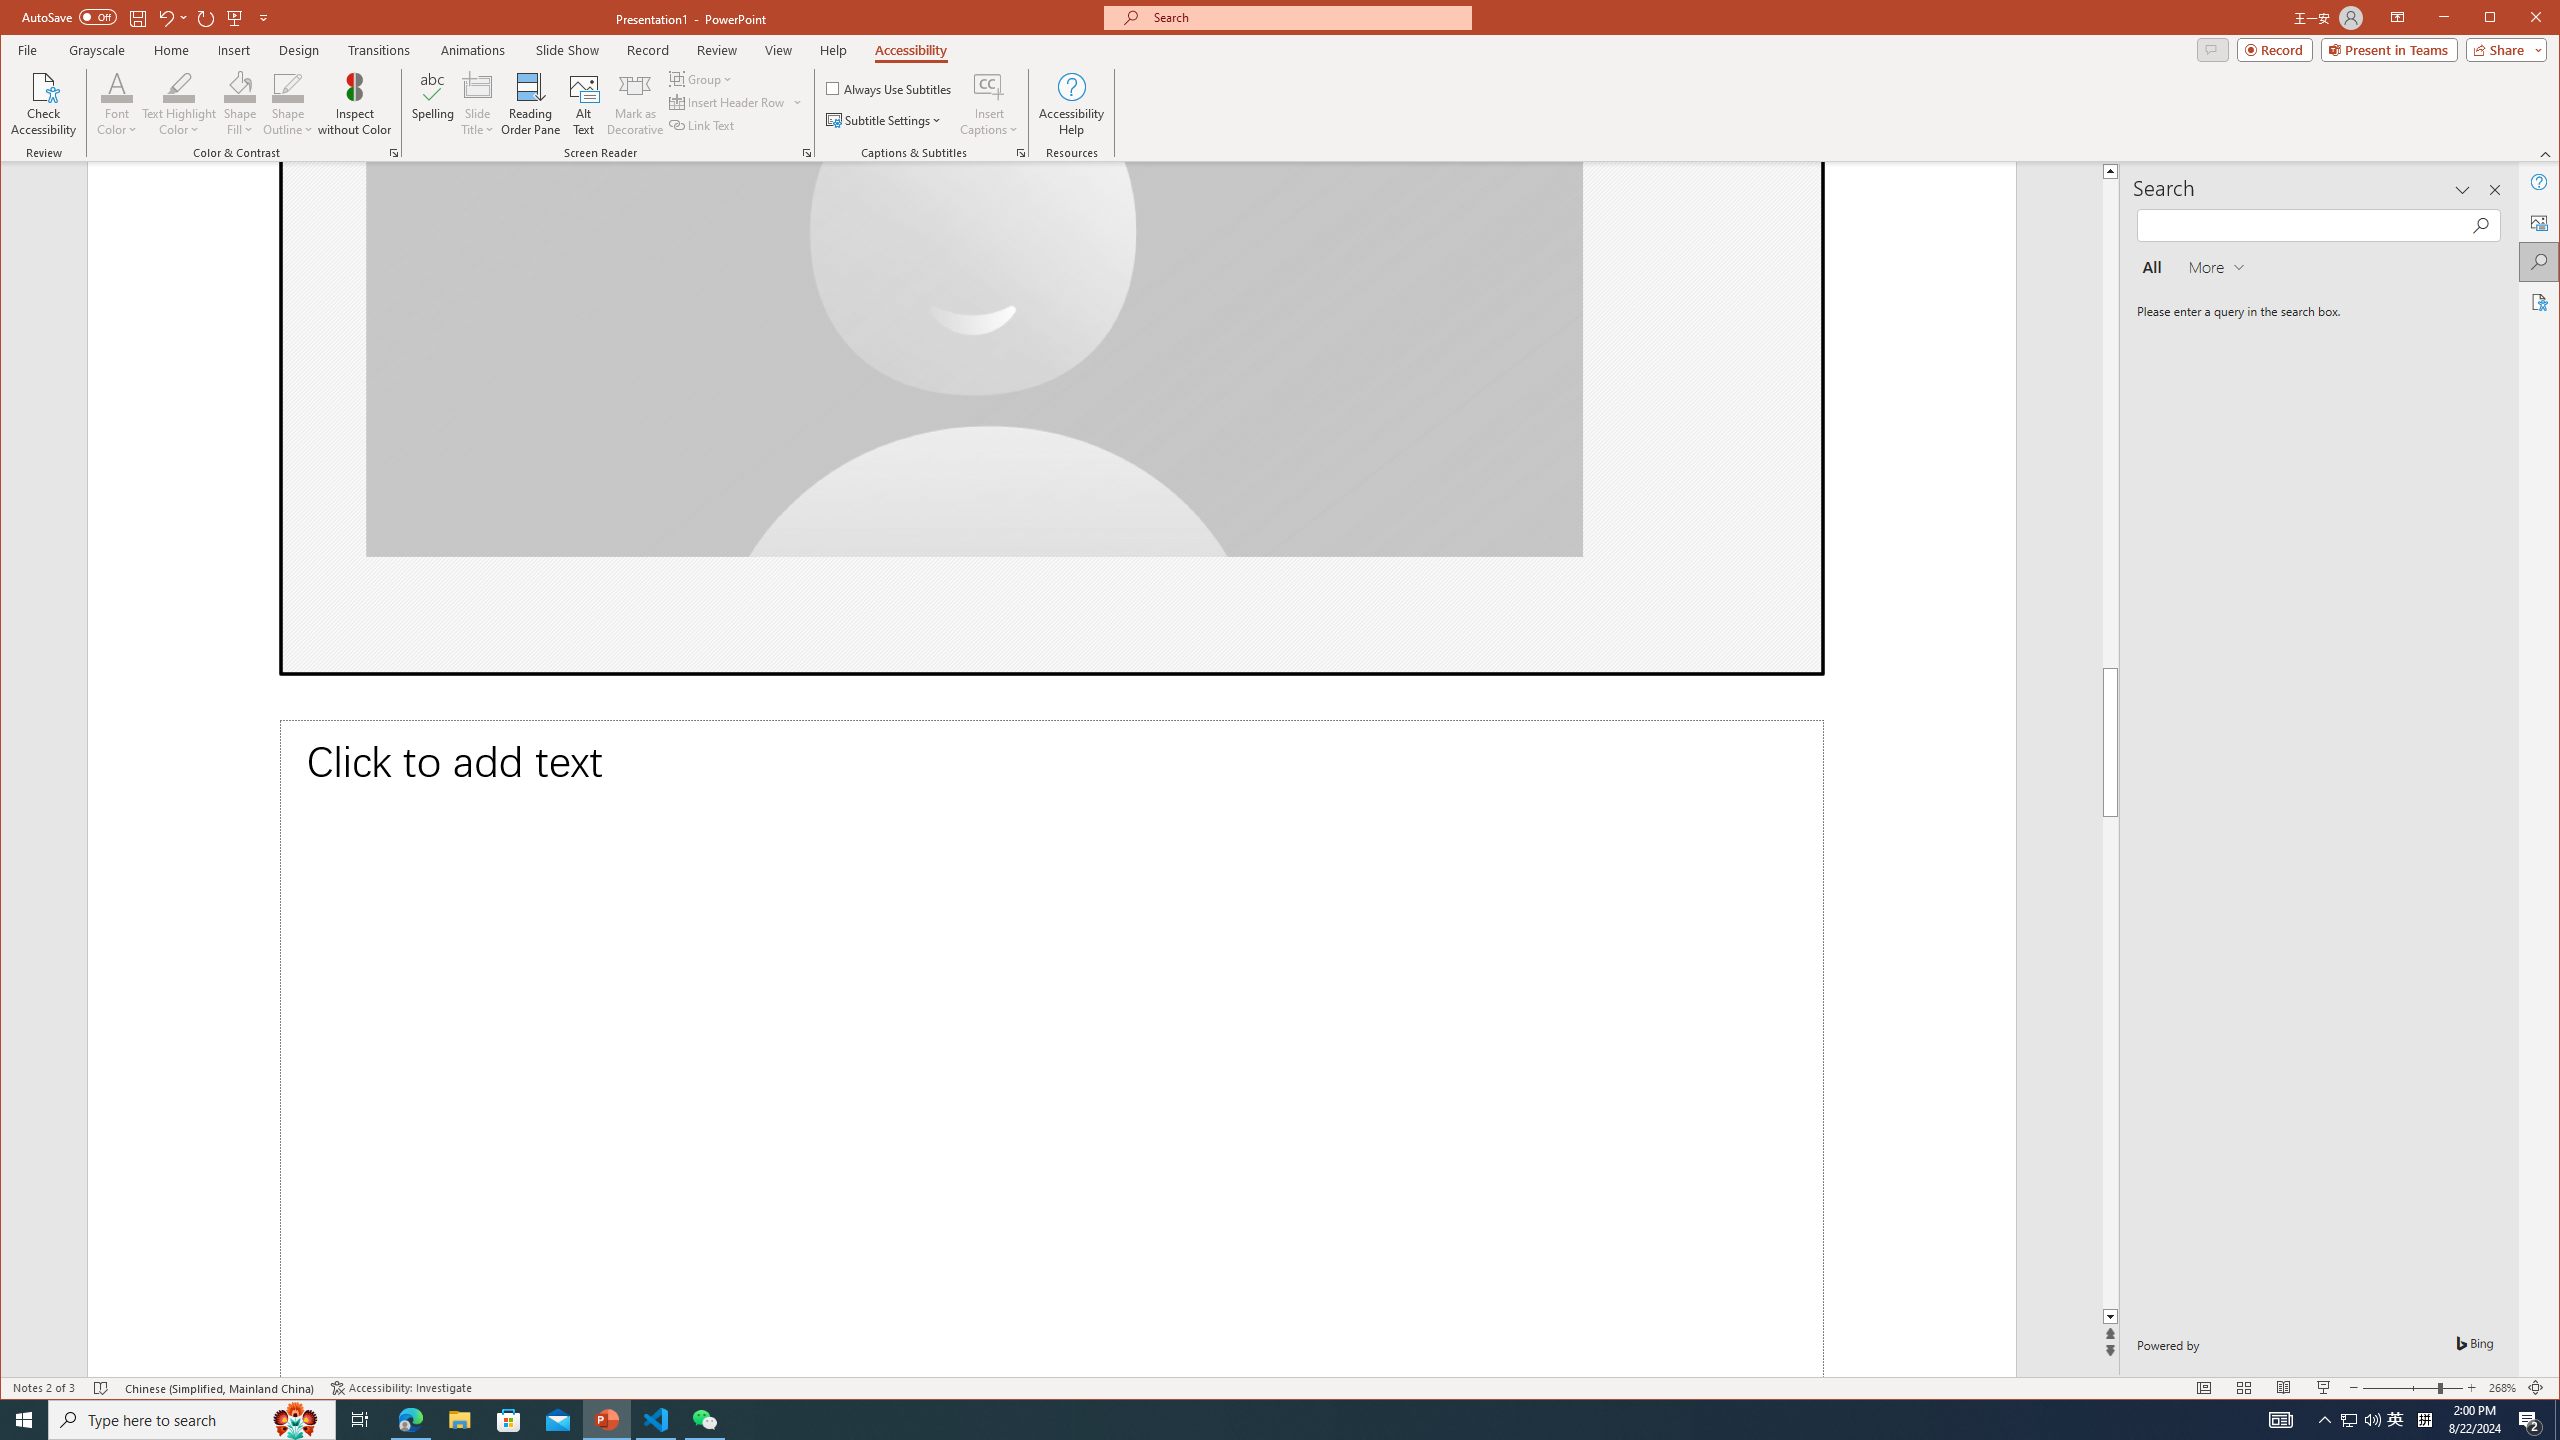  What do you see at coordinates (1021, 153) in the screenshot?
I see `Captions & Subtitles` at bounding box center [1021, 153].